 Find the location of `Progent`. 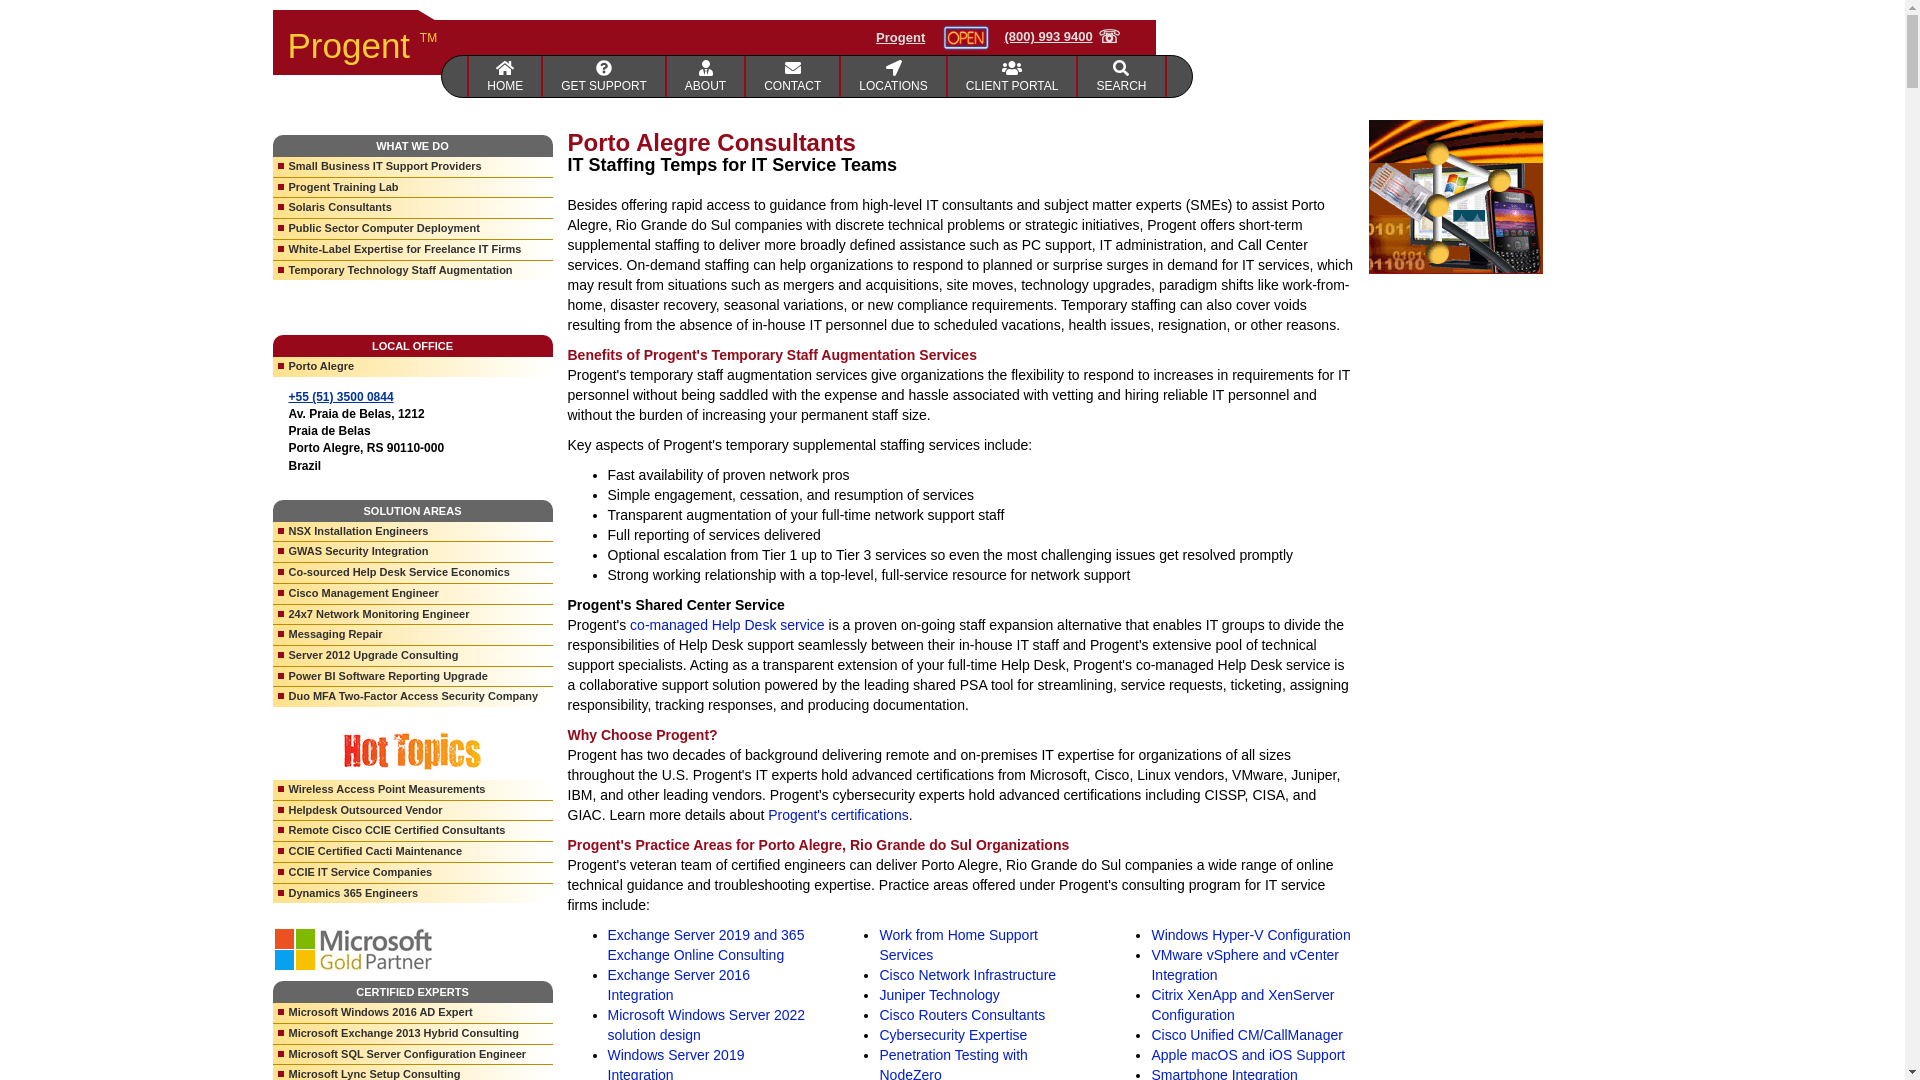

Progent is located at coordinates (900, 38).